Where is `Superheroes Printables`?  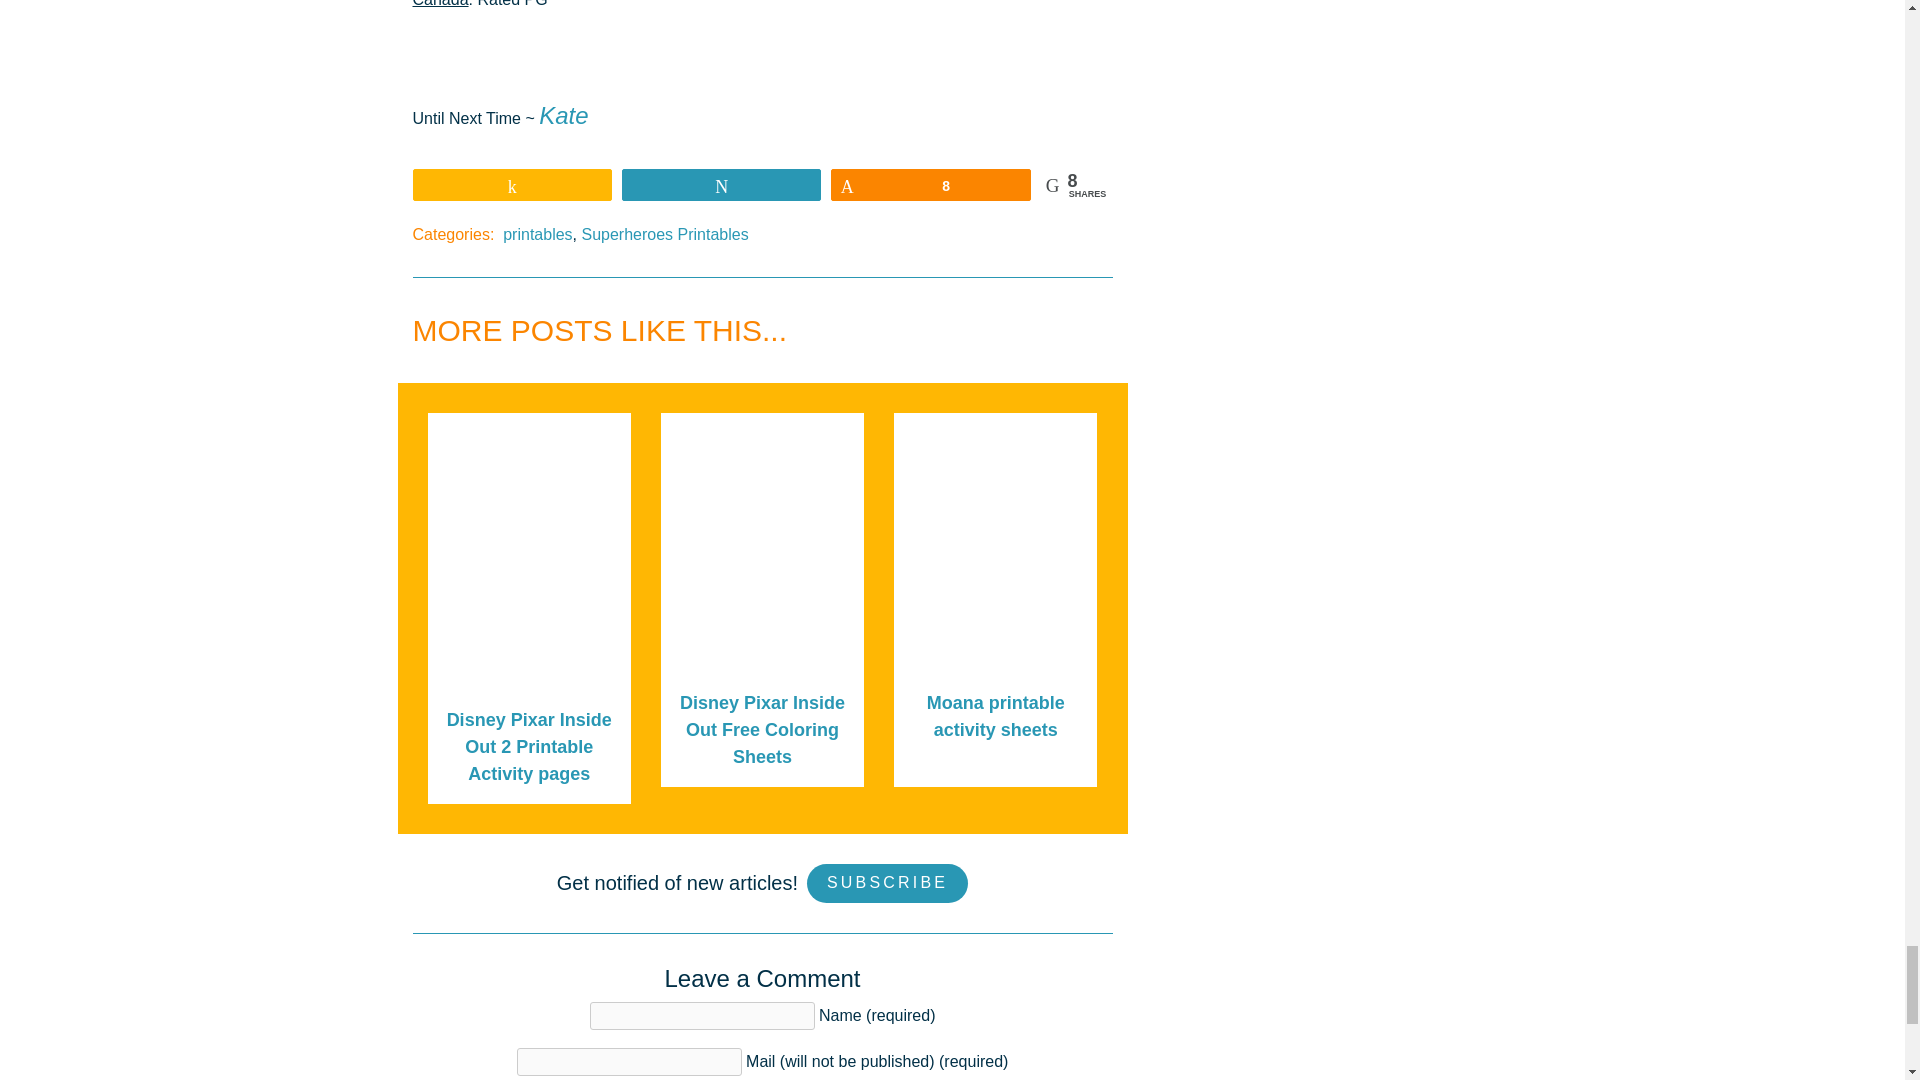 Superheroes Printables is located at coordinates (664, 234).